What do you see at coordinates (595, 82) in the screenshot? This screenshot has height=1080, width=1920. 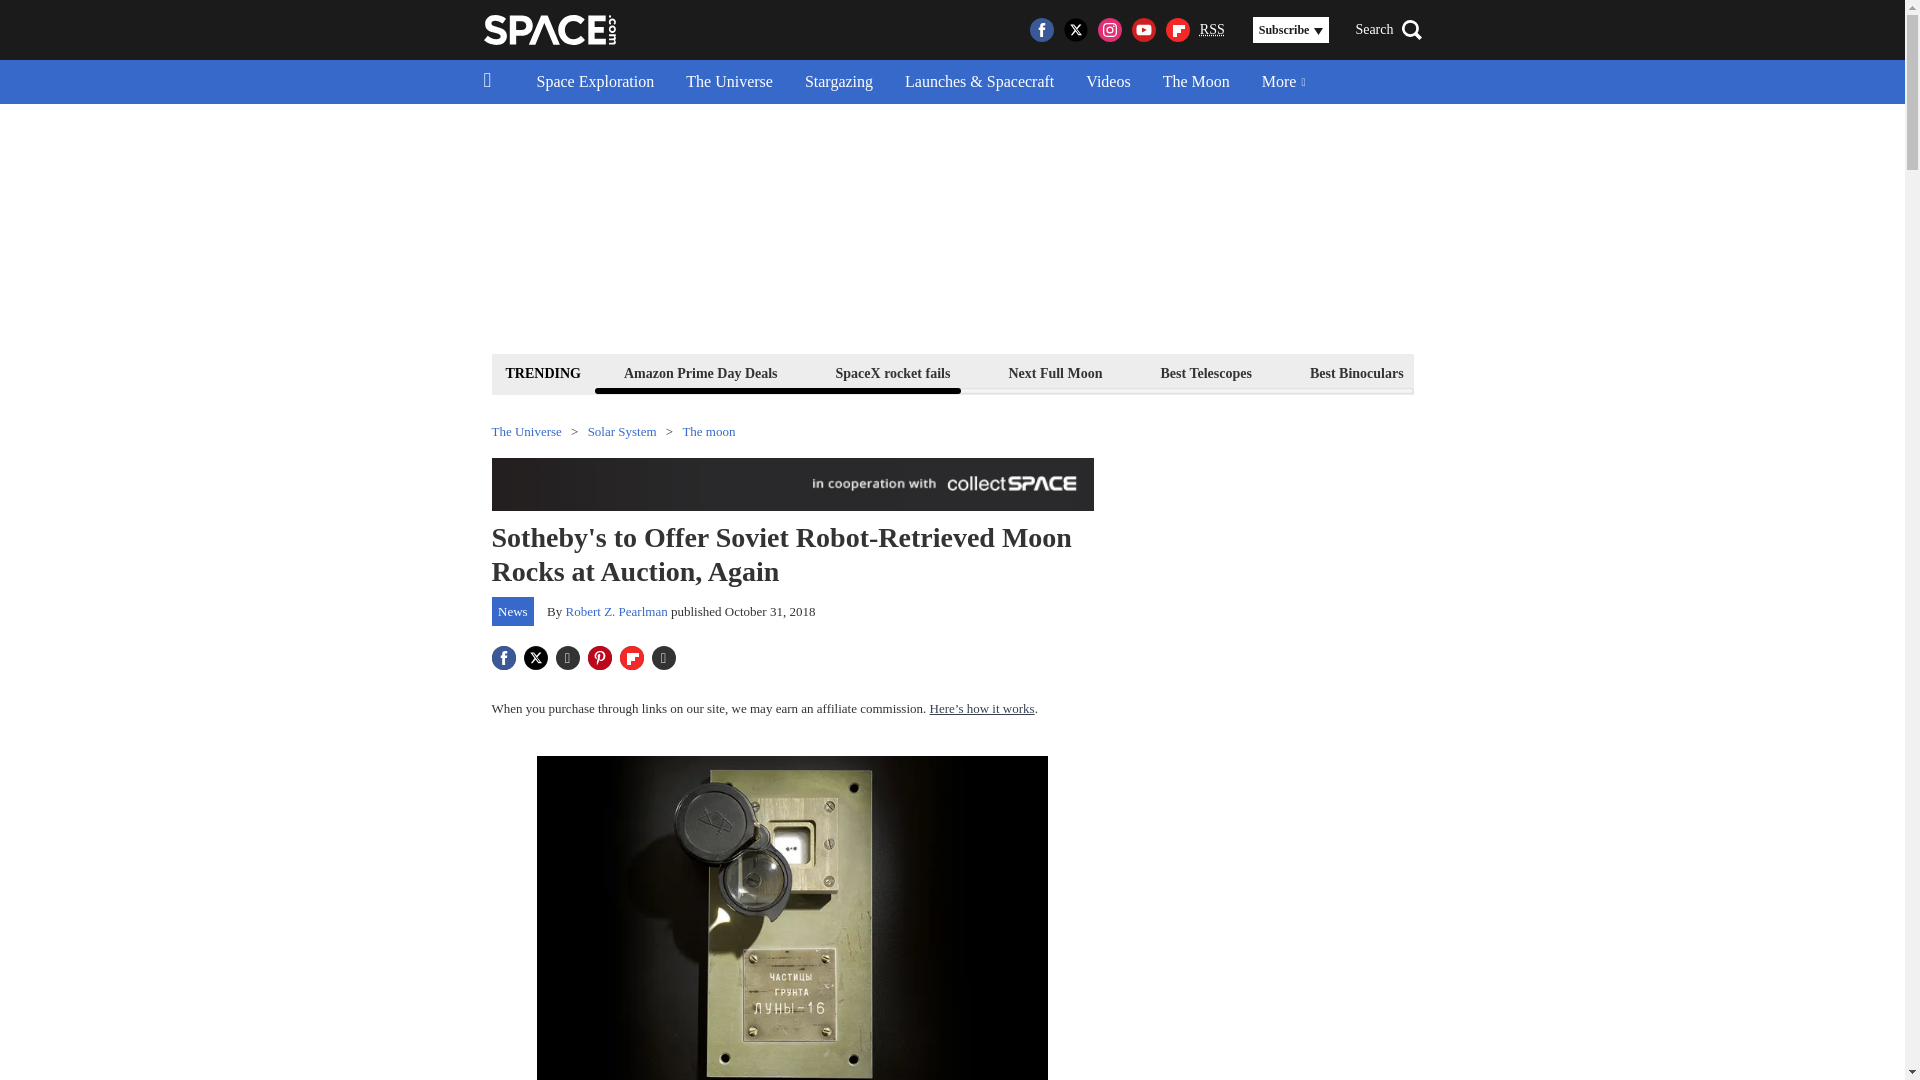 I see `Space Exploration` at bounding box center [595, 82].